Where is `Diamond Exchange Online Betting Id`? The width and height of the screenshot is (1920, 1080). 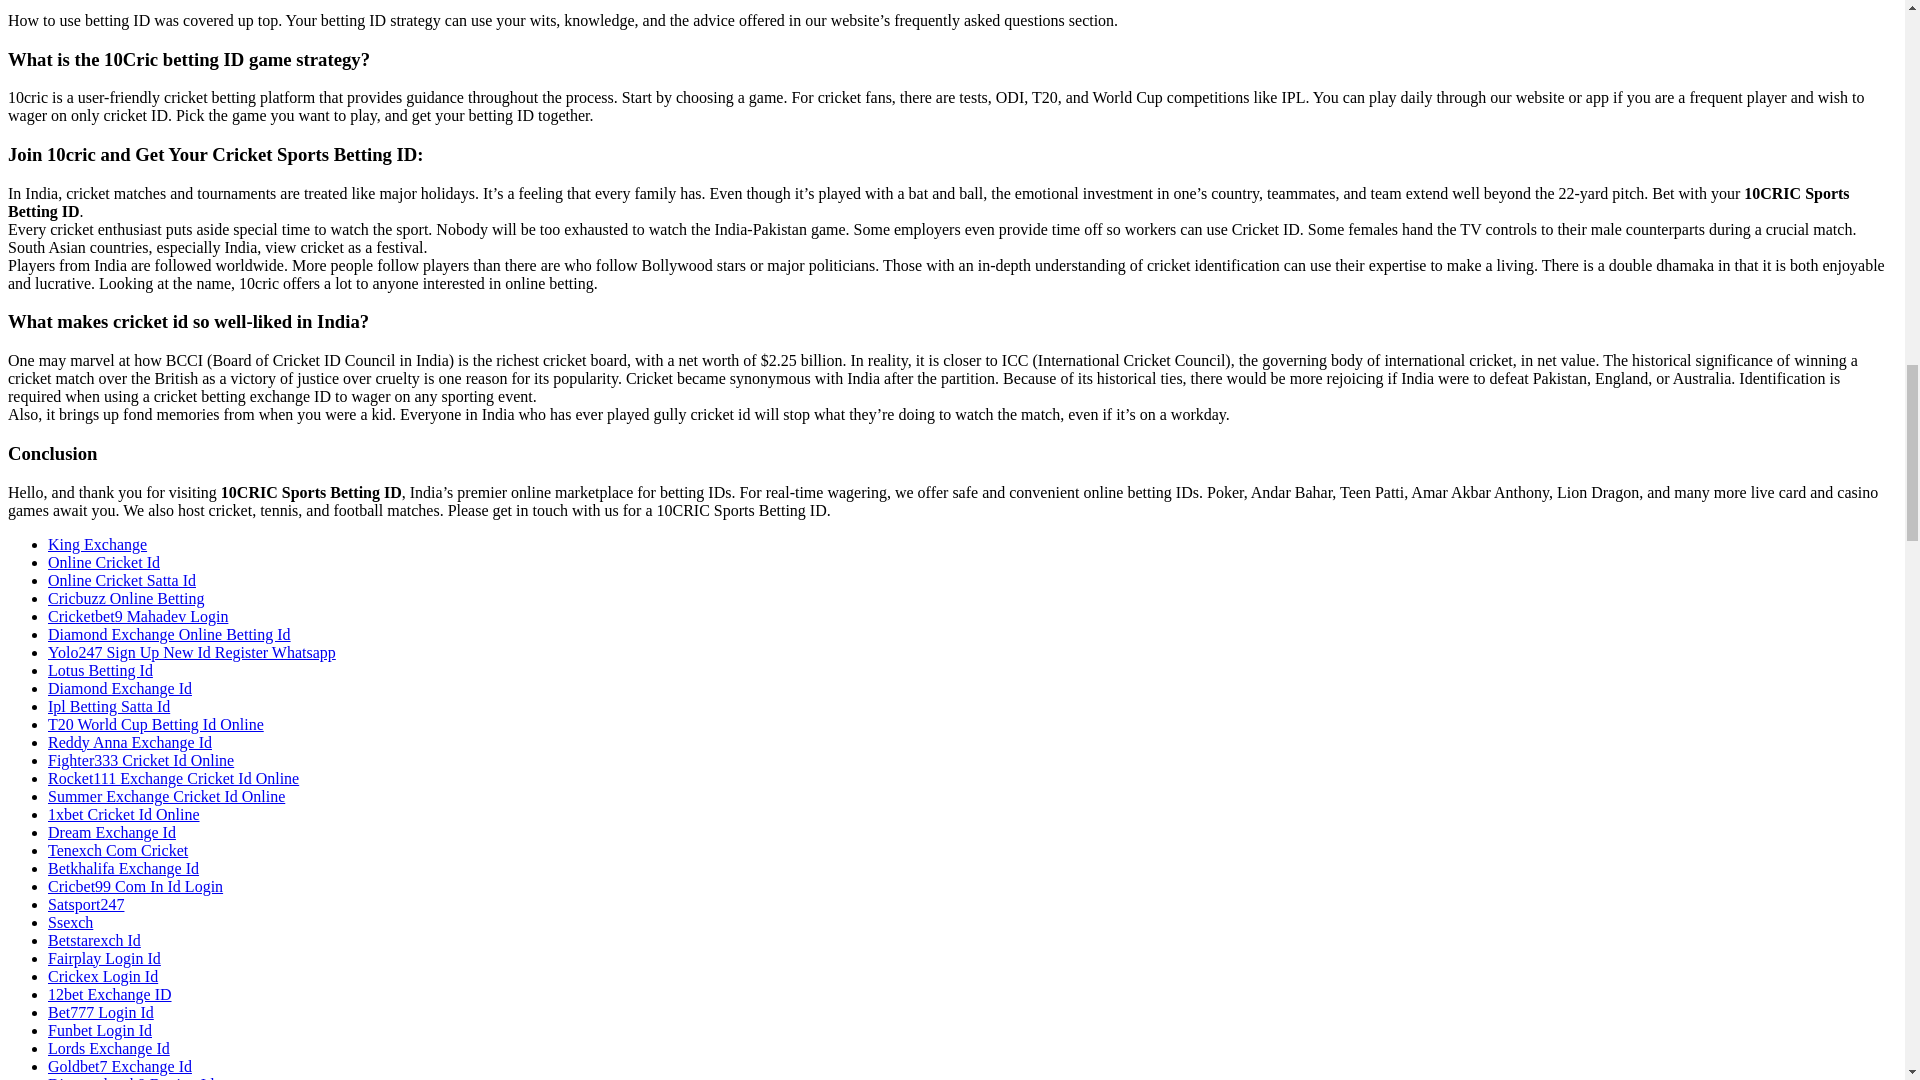
Diamond Exchange Online Betting Id is located at coordinates (170, 634).